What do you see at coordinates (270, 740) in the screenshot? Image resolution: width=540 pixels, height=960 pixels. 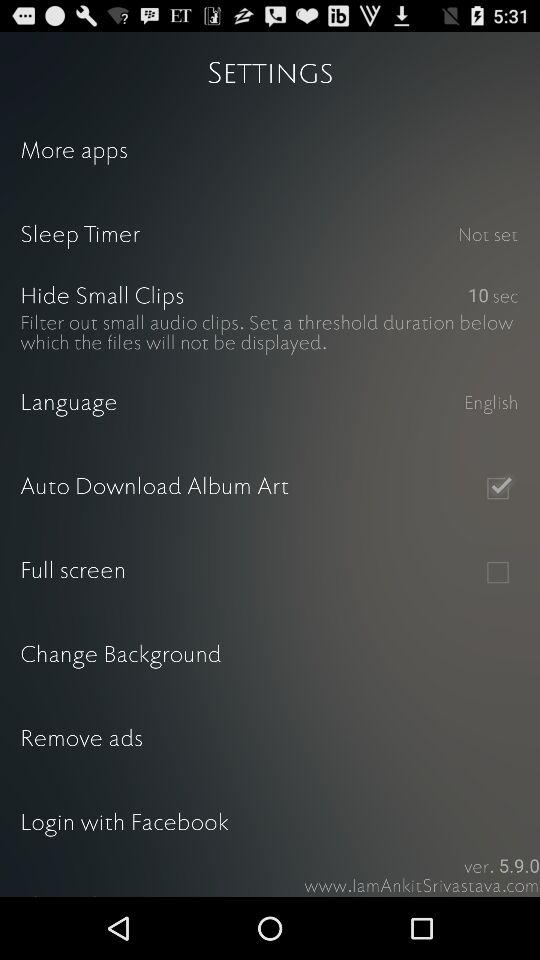 I see `press icon above the login with facebook` at bounding box center [270, 740].